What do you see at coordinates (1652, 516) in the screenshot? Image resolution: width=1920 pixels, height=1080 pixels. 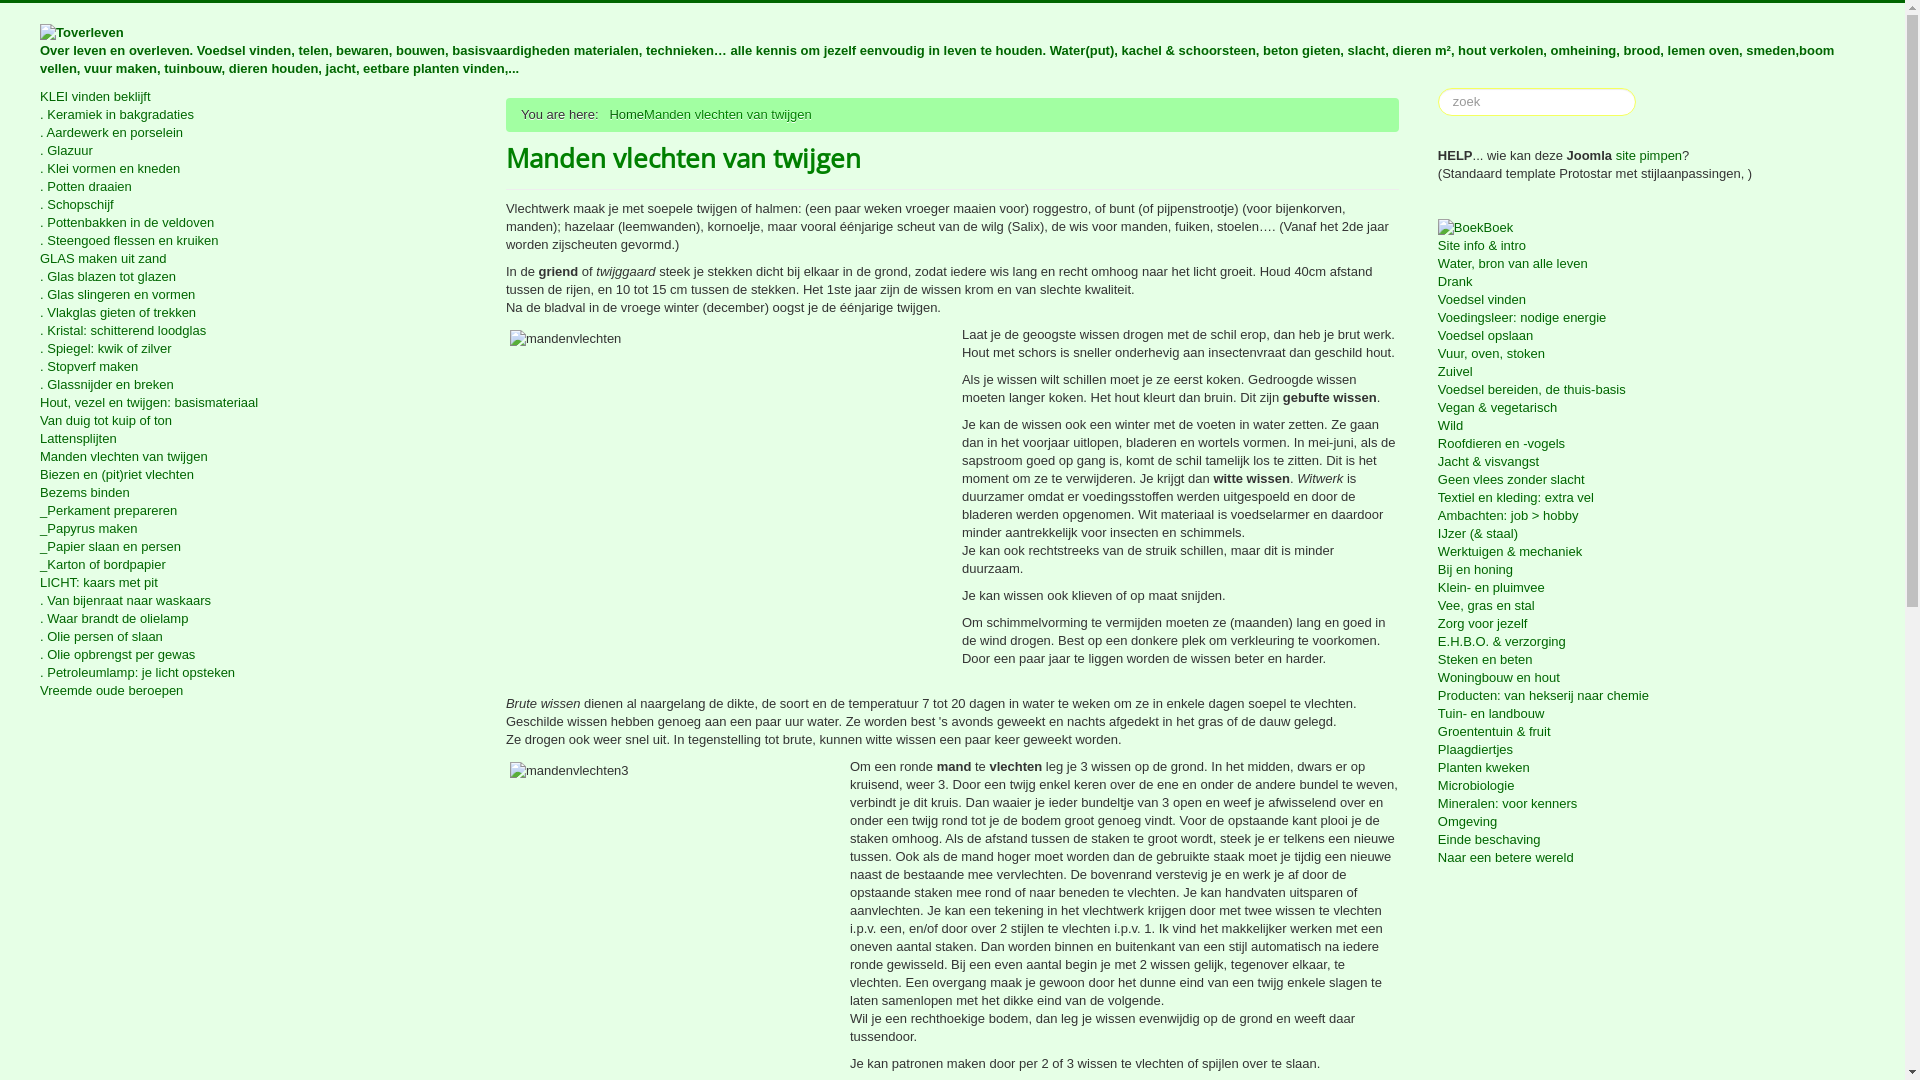 I see `Ambachten: job > hobby` at bounding box center [1652, 516].